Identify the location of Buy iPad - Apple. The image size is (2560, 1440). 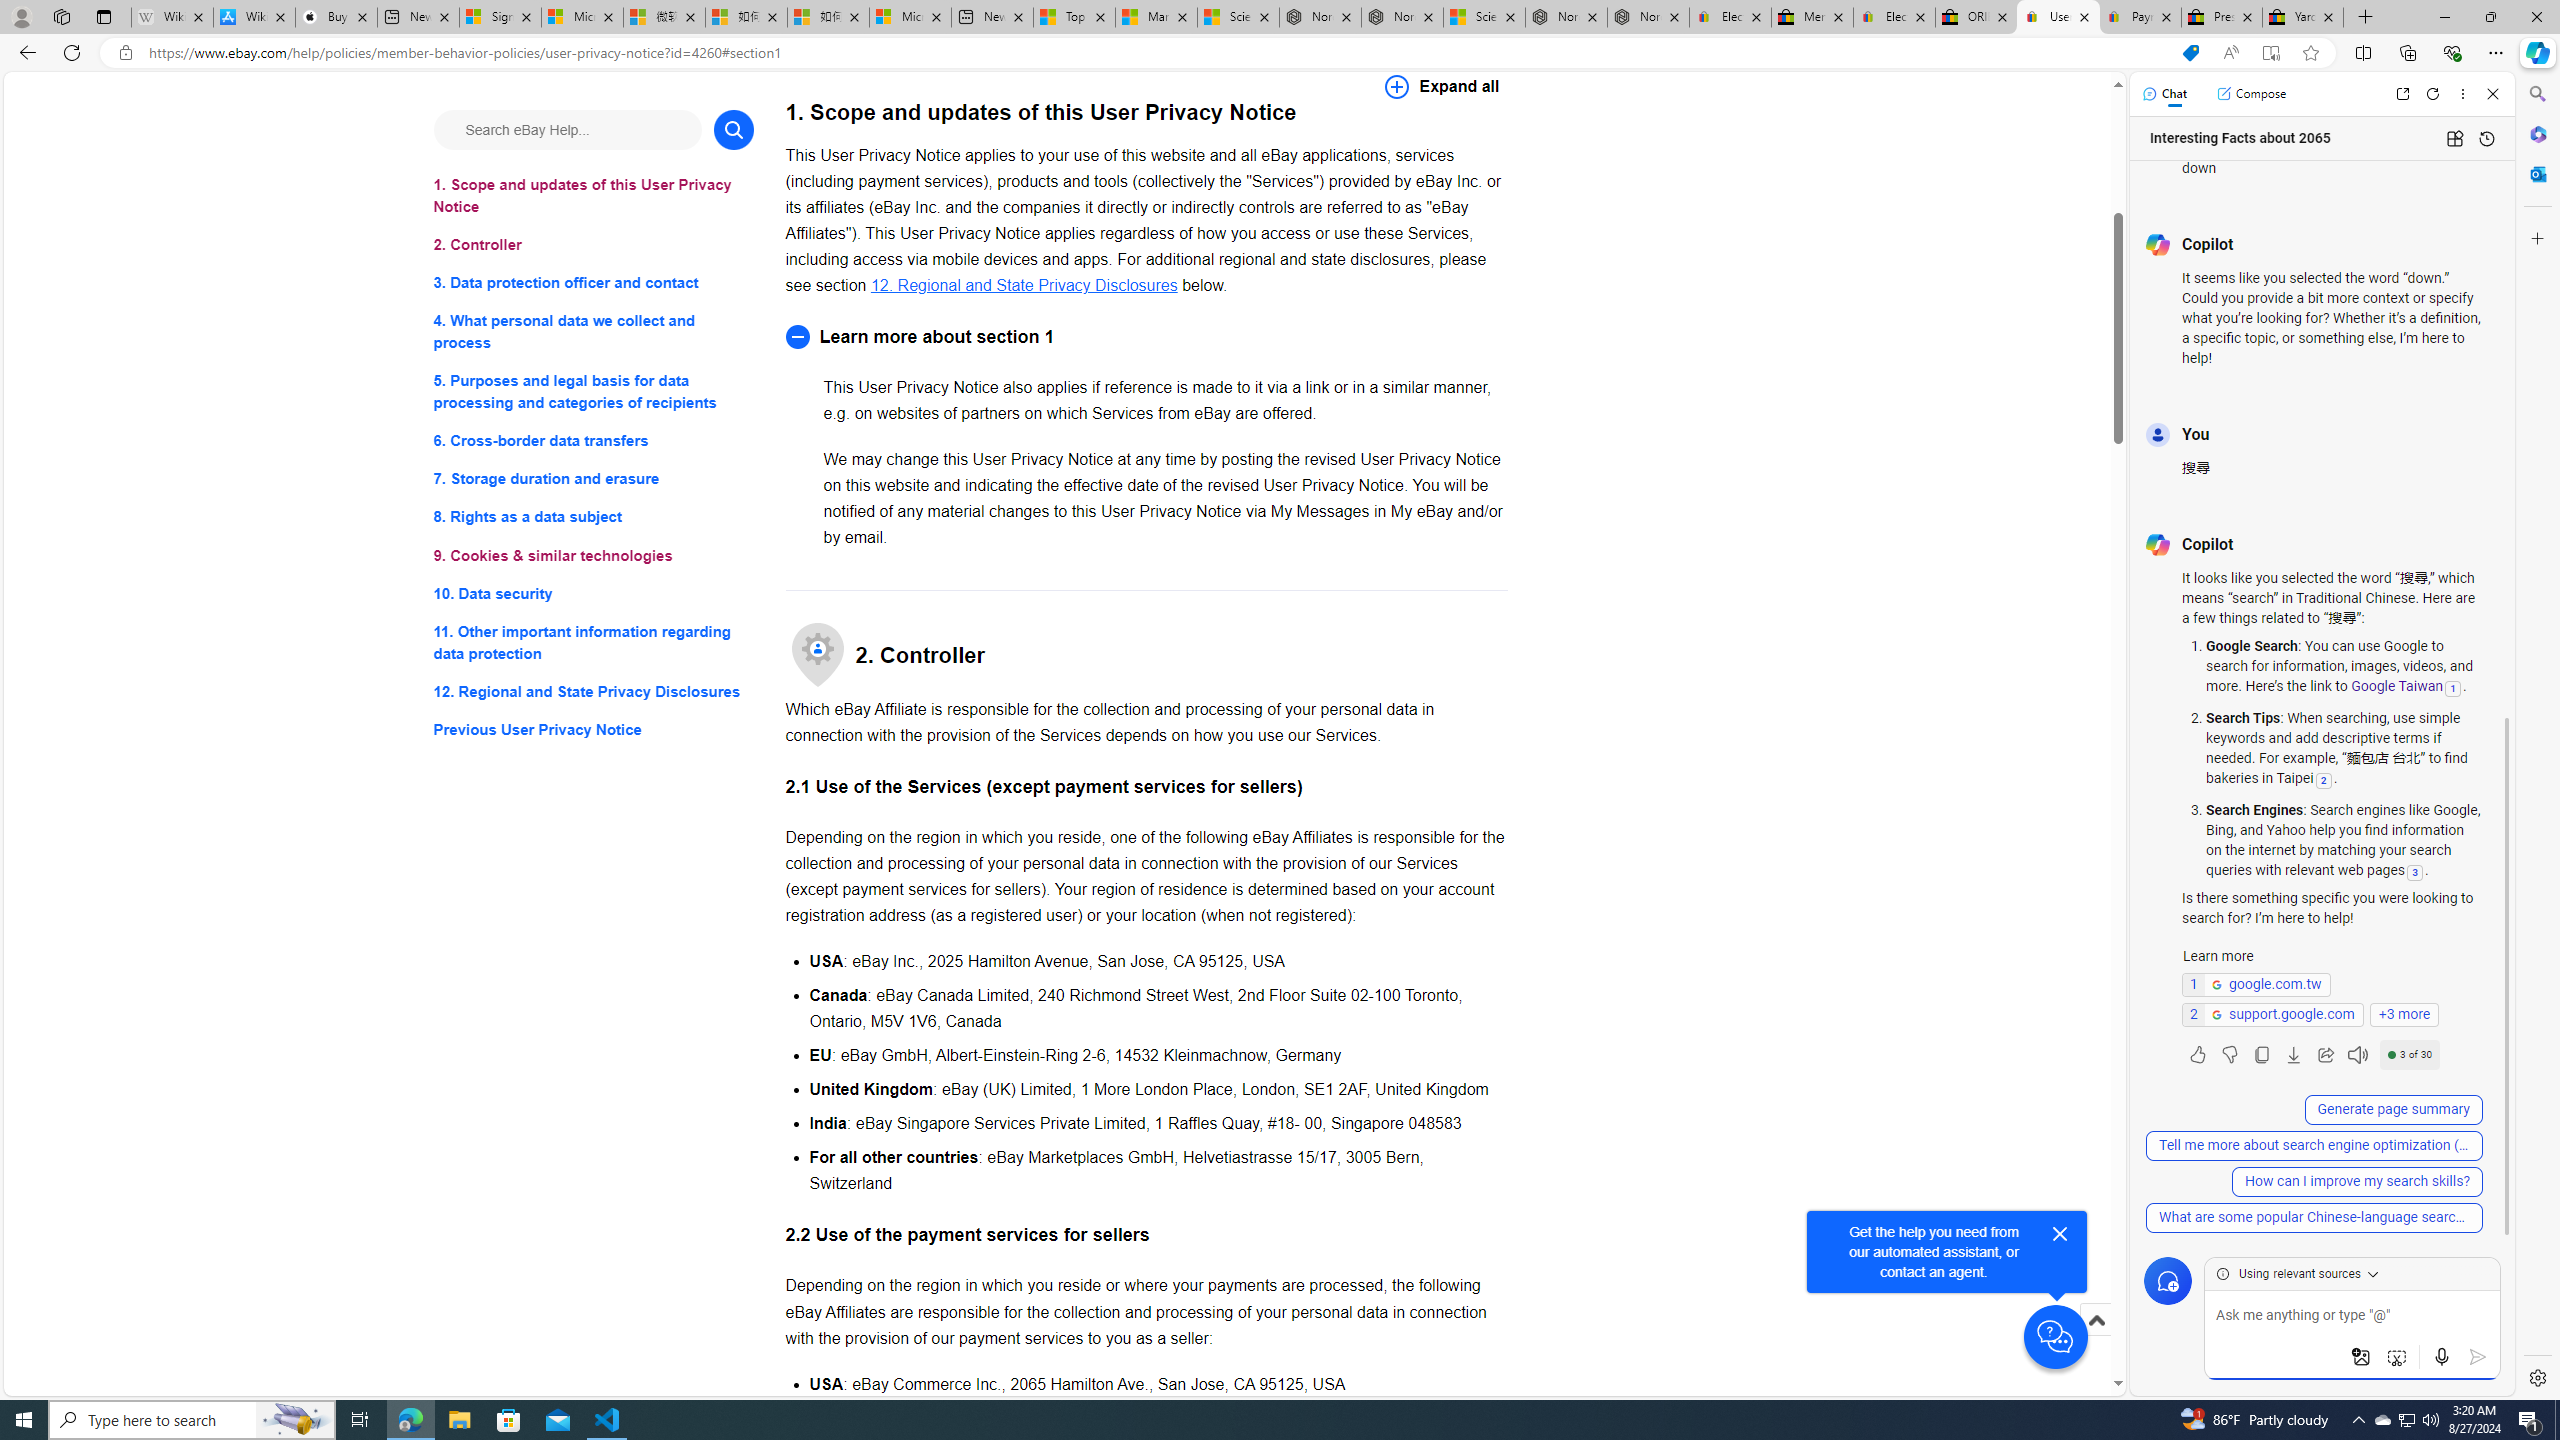
(336, 17).